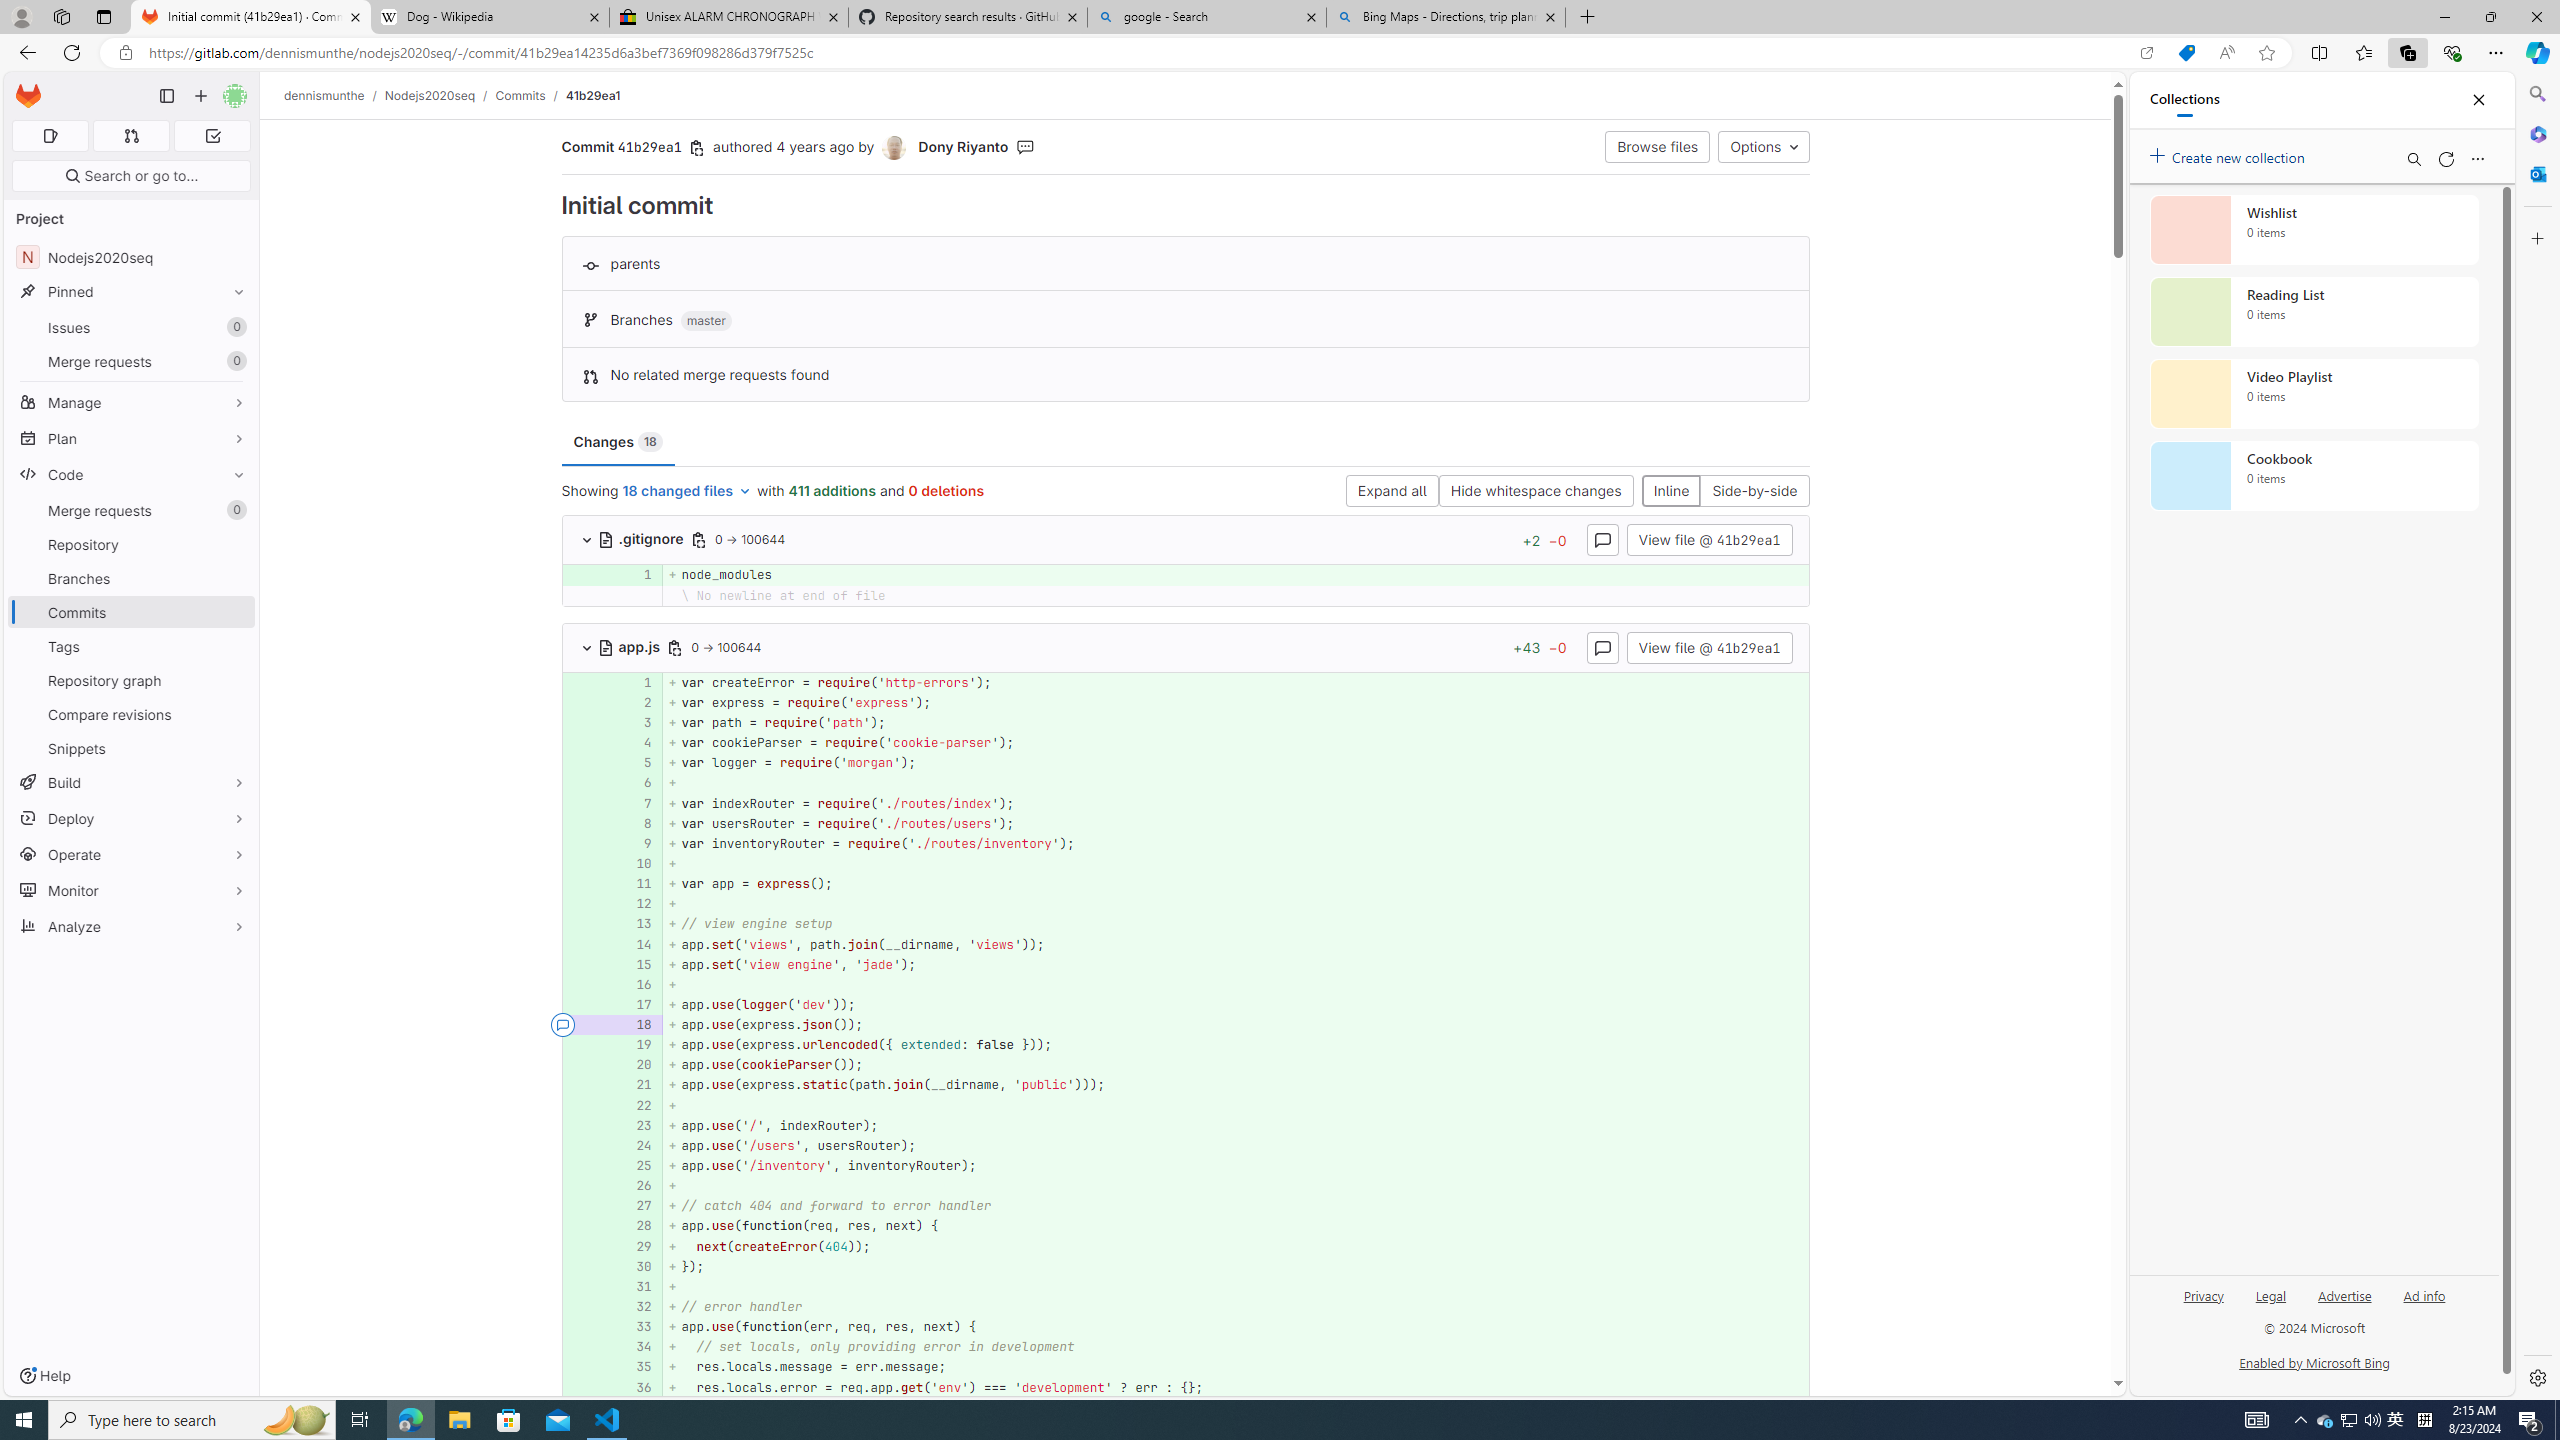  I want to click on google - Search, so click(1205, 17).